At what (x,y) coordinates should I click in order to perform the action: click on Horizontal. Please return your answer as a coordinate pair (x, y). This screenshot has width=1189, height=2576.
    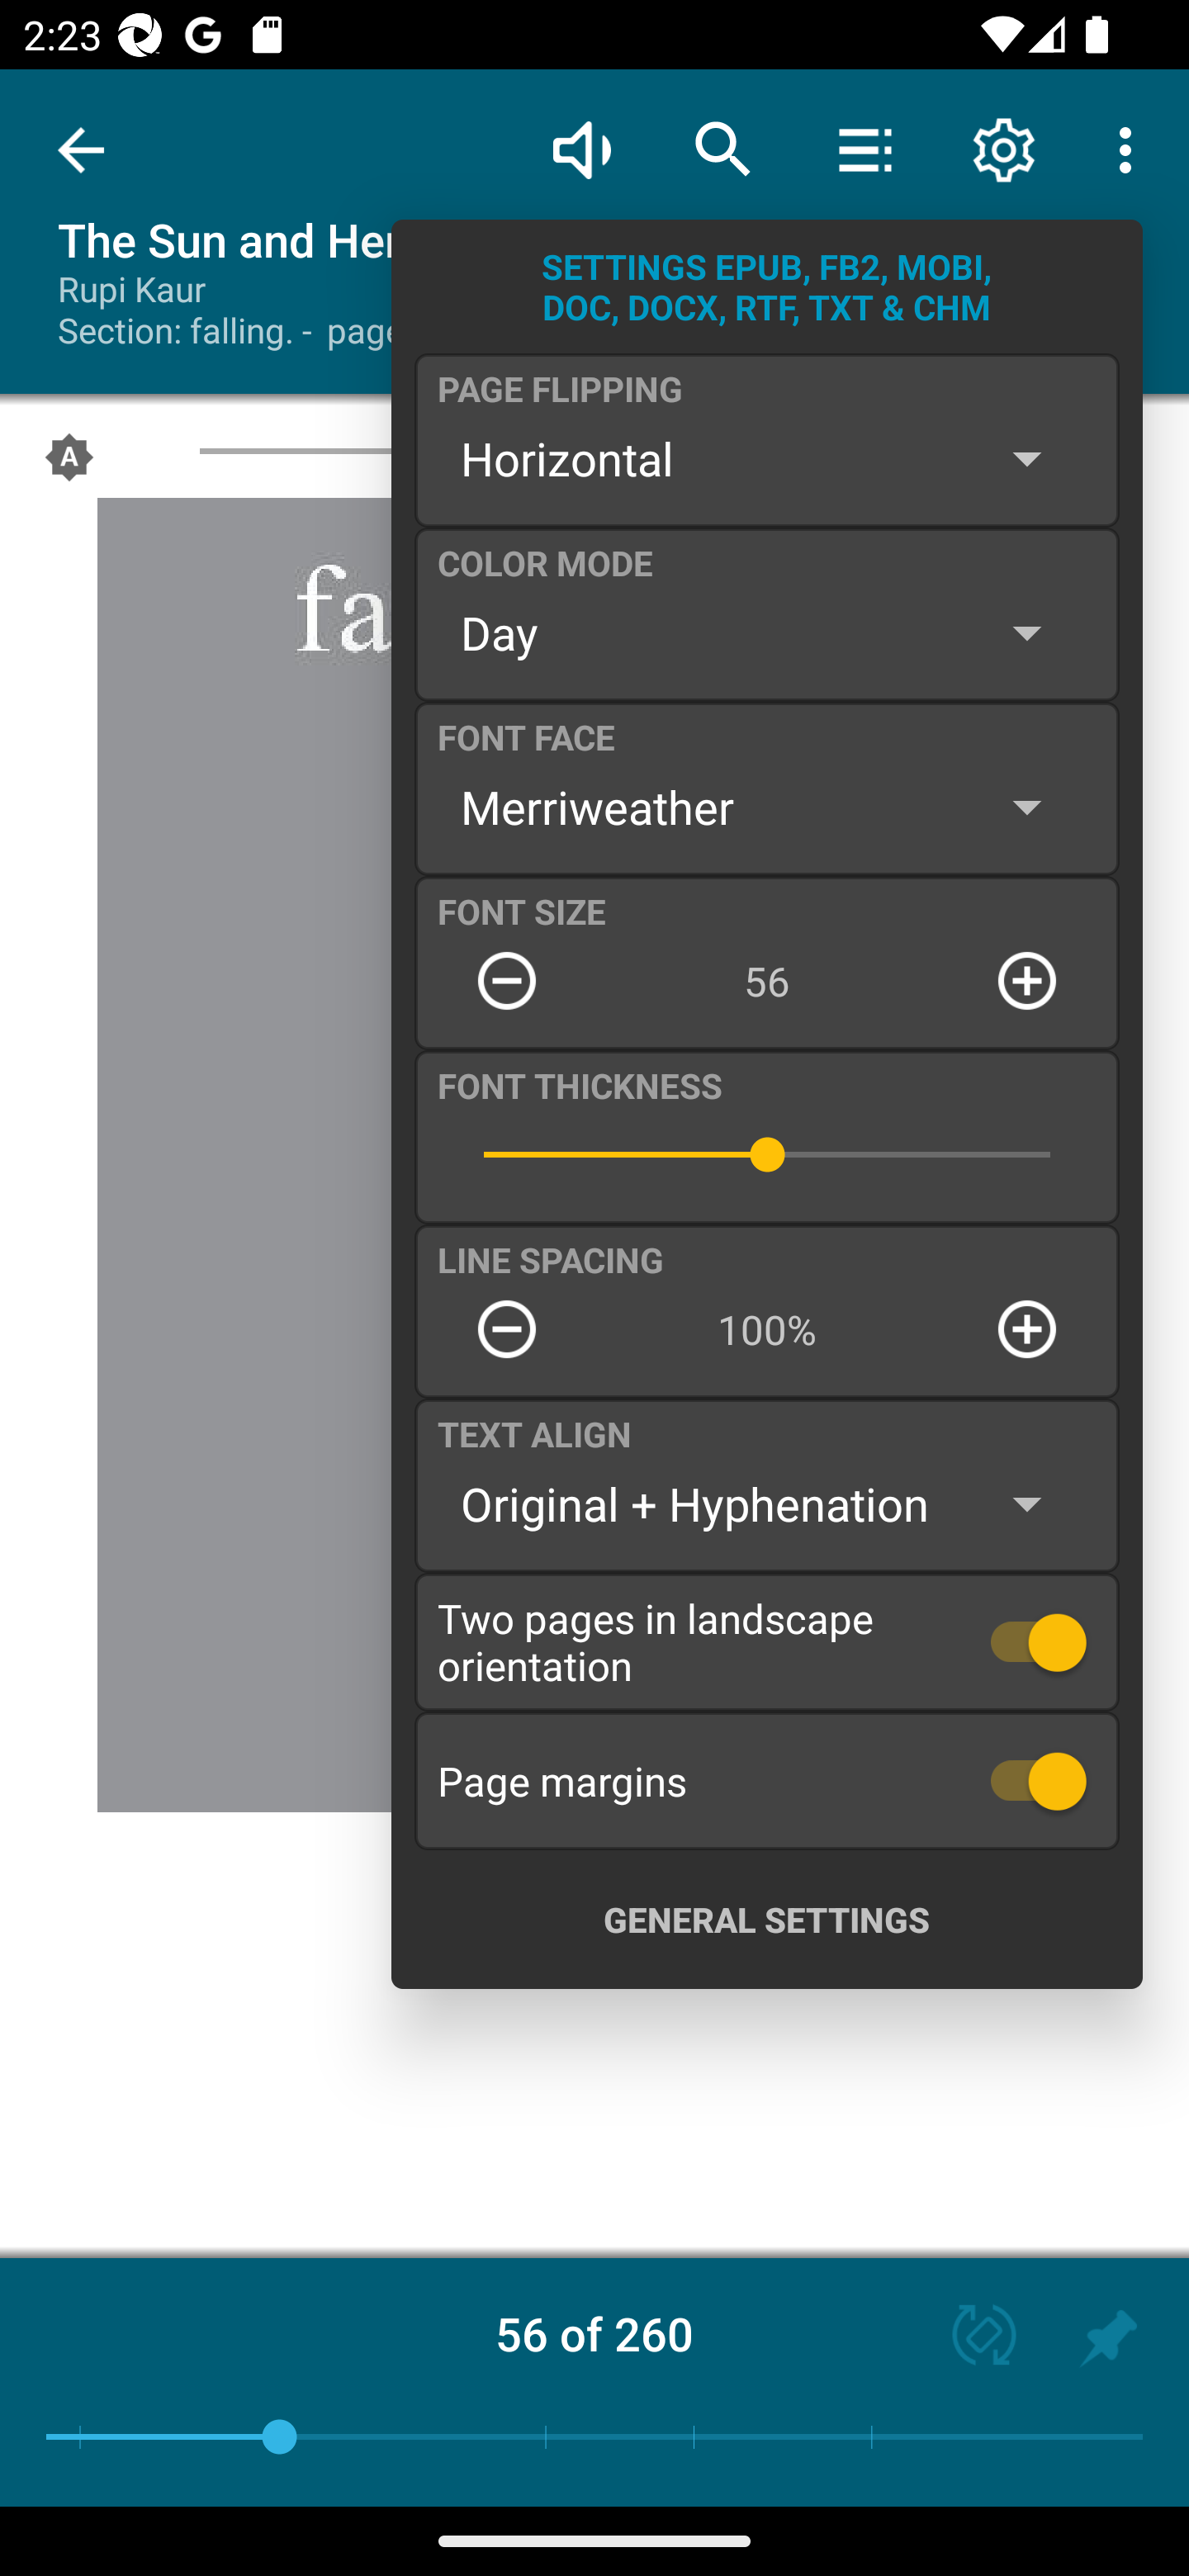
    Looking at the image, I should click on (766, 458).